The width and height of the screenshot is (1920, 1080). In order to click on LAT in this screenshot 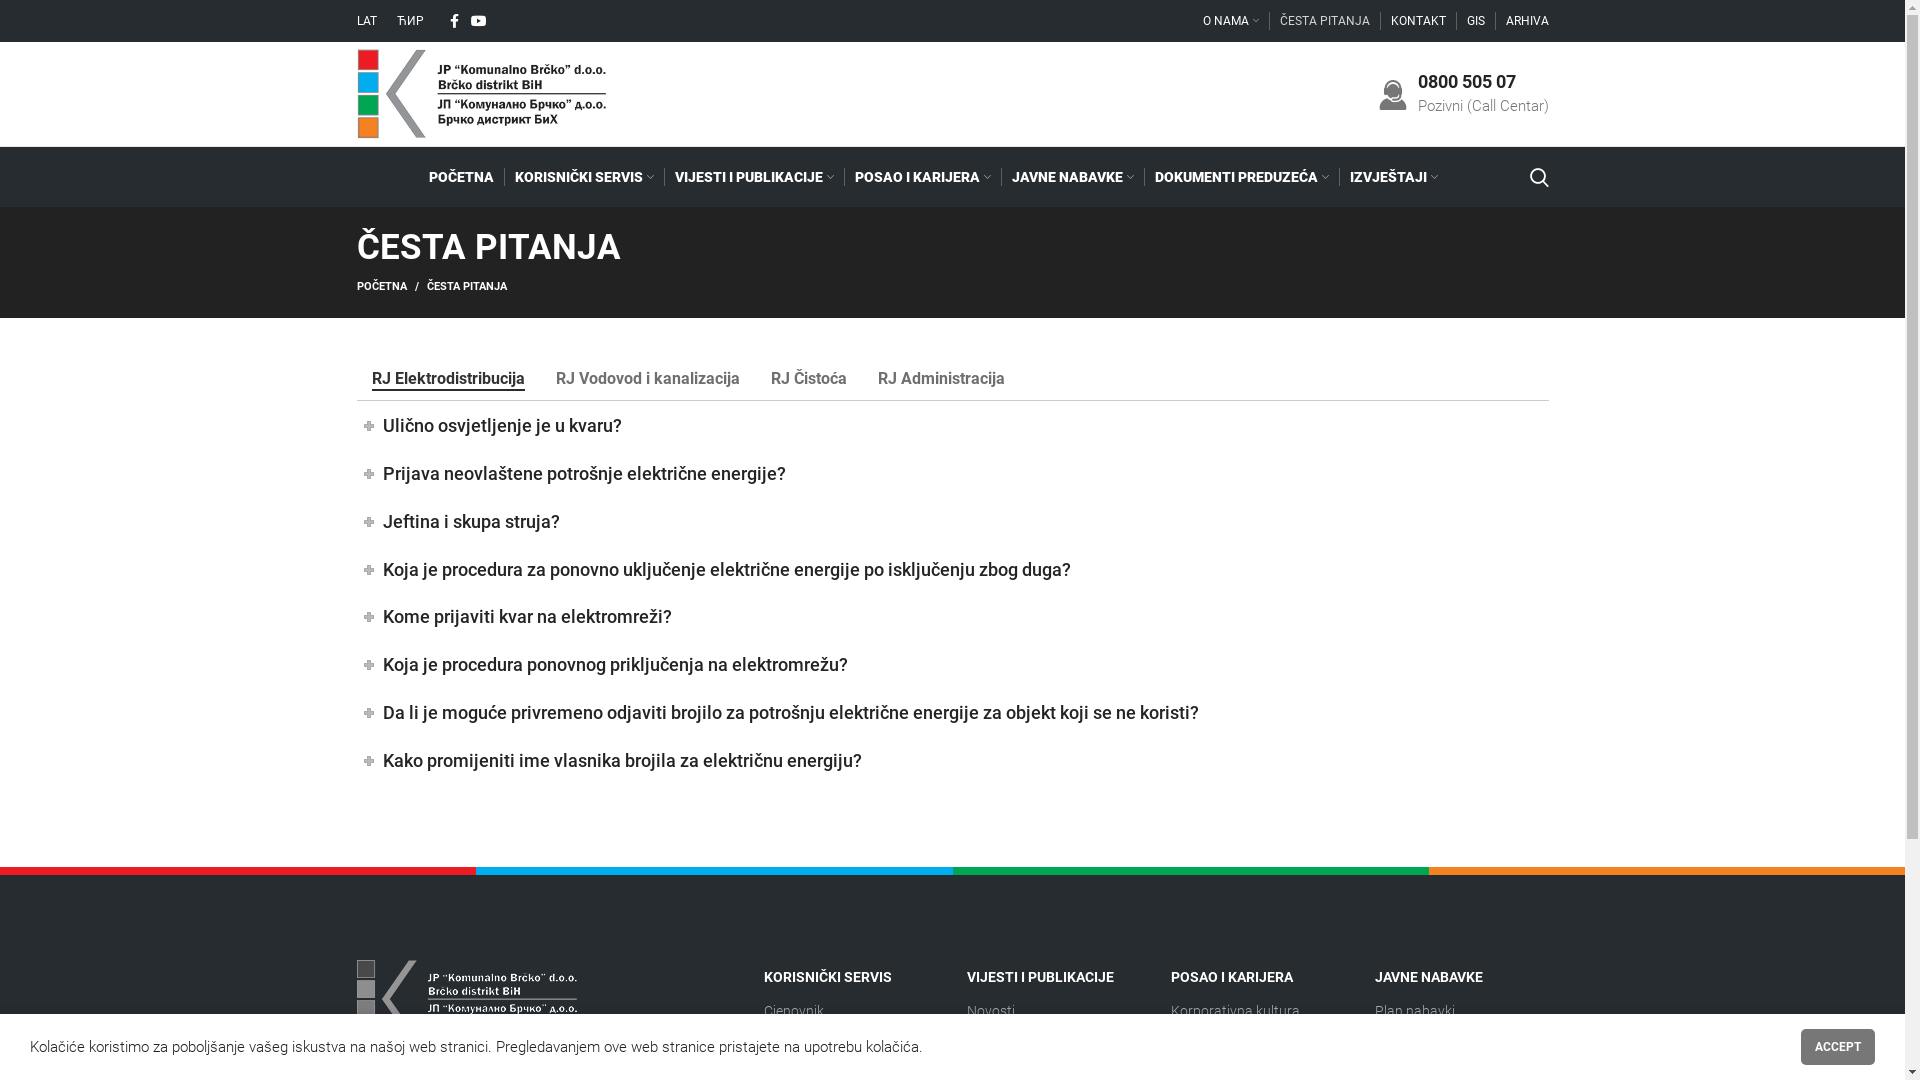, I will do `click(366, 21)`.